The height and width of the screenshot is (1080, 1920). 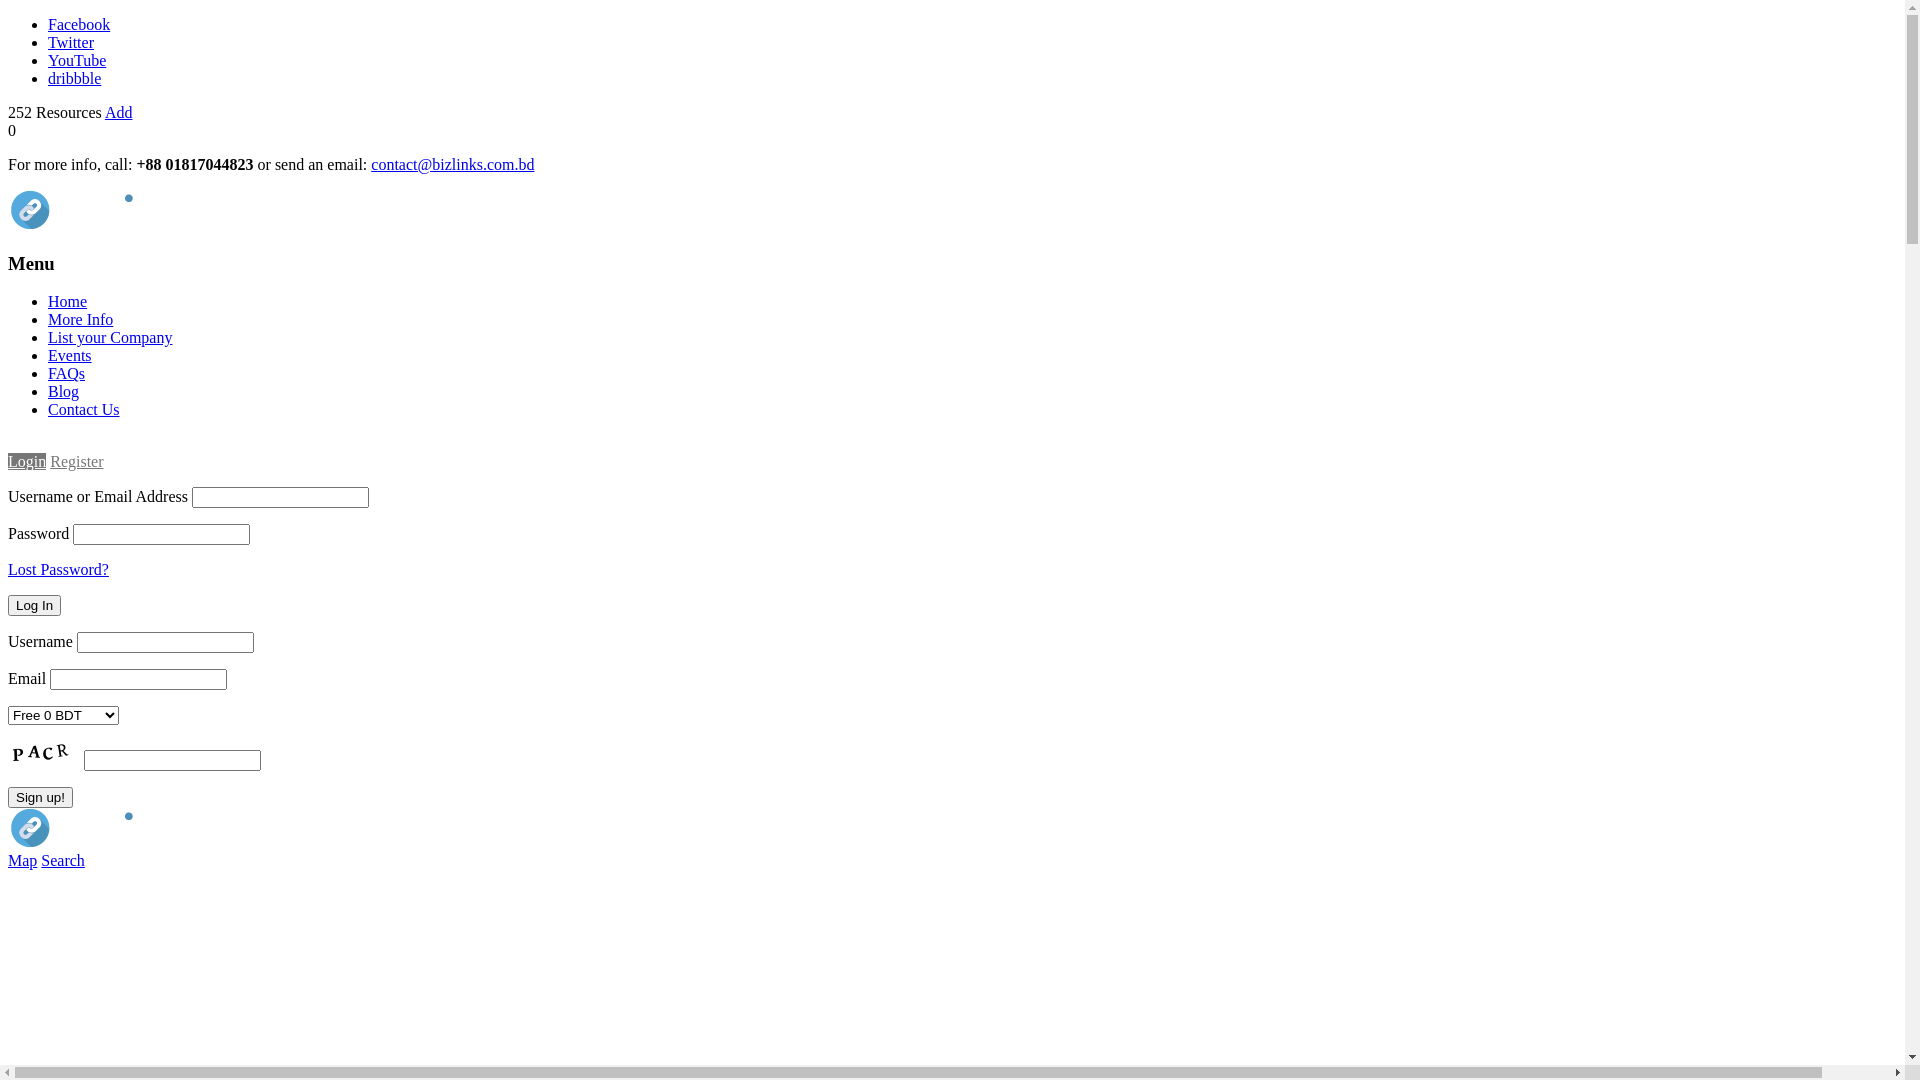 I want to click on dribbble, so click(x=74, y=78).